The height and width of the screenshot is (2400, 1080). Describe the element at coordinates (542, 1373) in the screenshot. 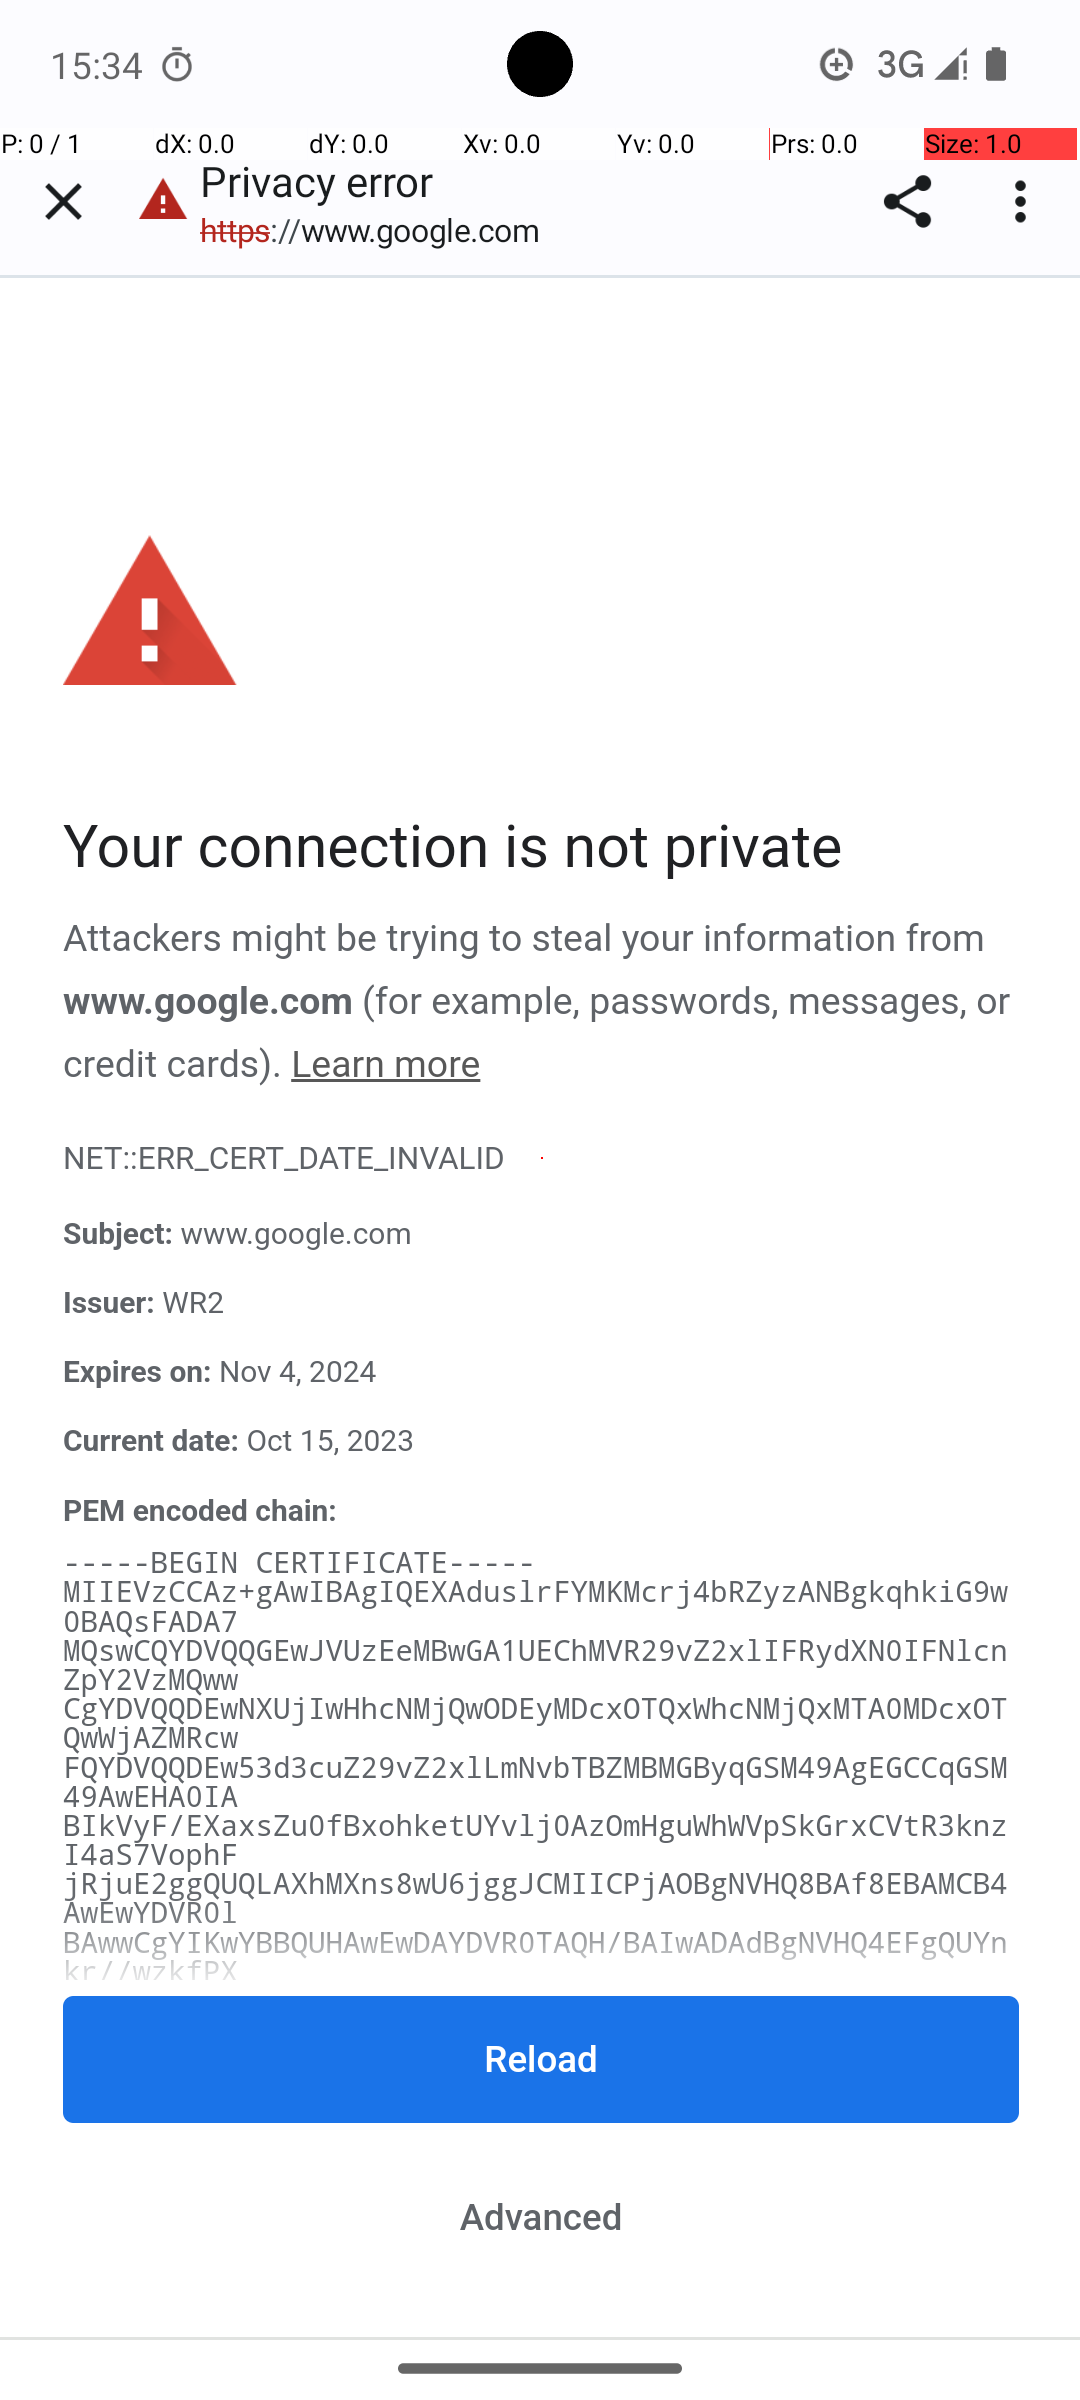

I see `Expires on: Nov 4, 2024` at that location.